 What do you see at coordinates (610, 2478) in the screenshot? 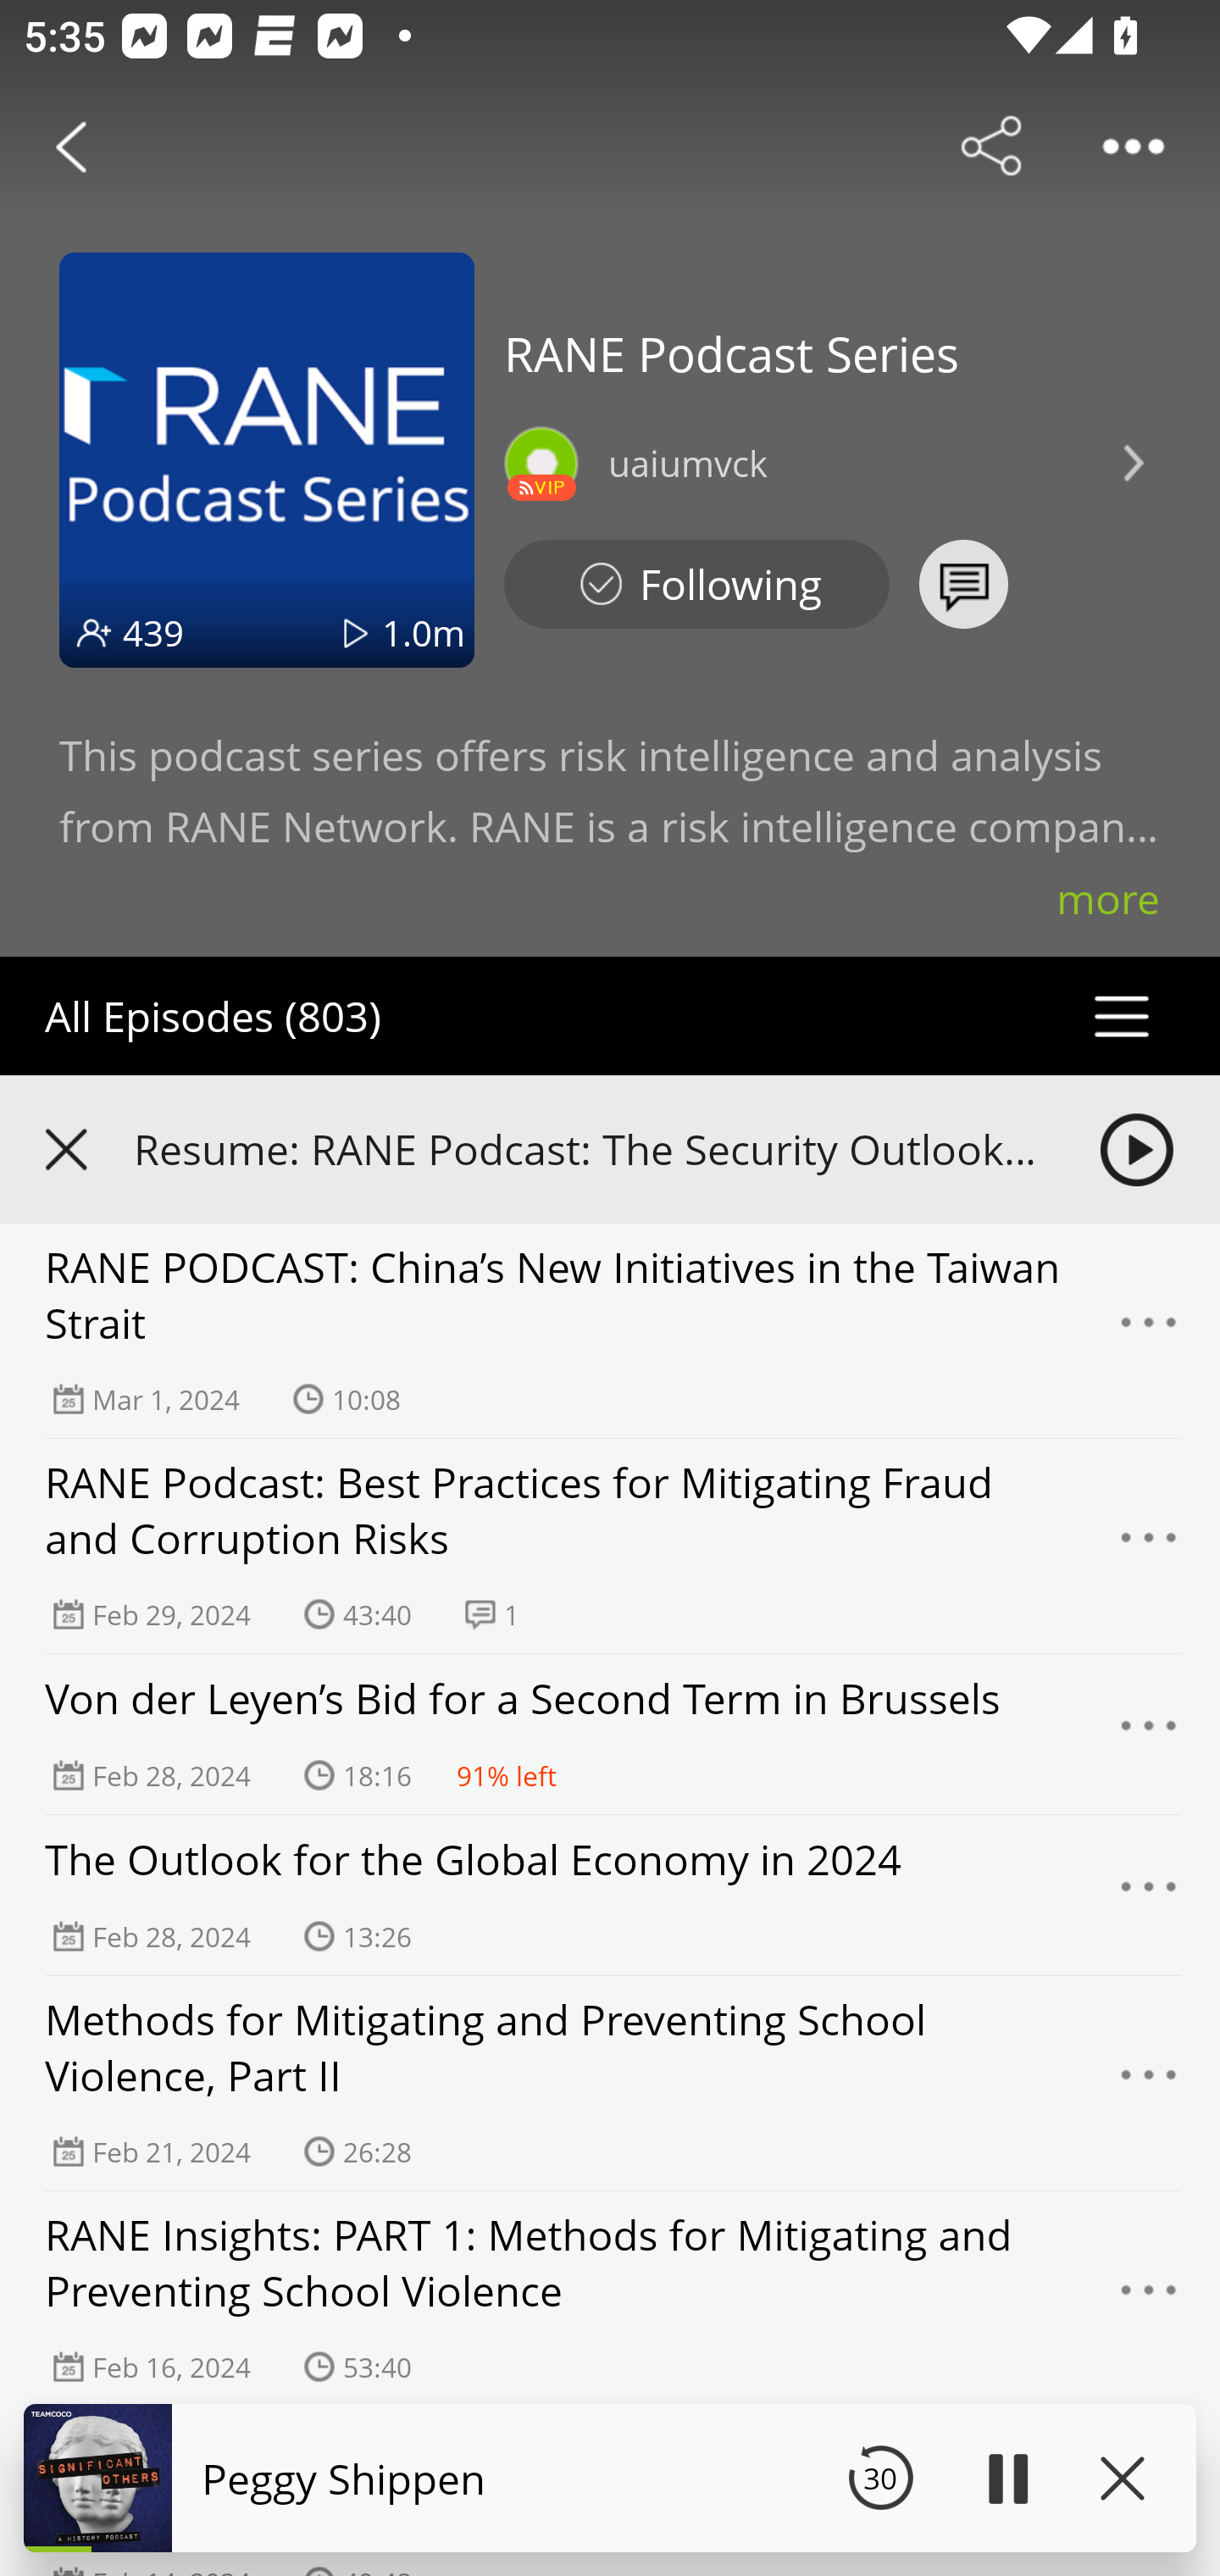
I see `Peggy Shippen 30 Seek Backward 187955.0 Play` at bounding box center [610, 2478].